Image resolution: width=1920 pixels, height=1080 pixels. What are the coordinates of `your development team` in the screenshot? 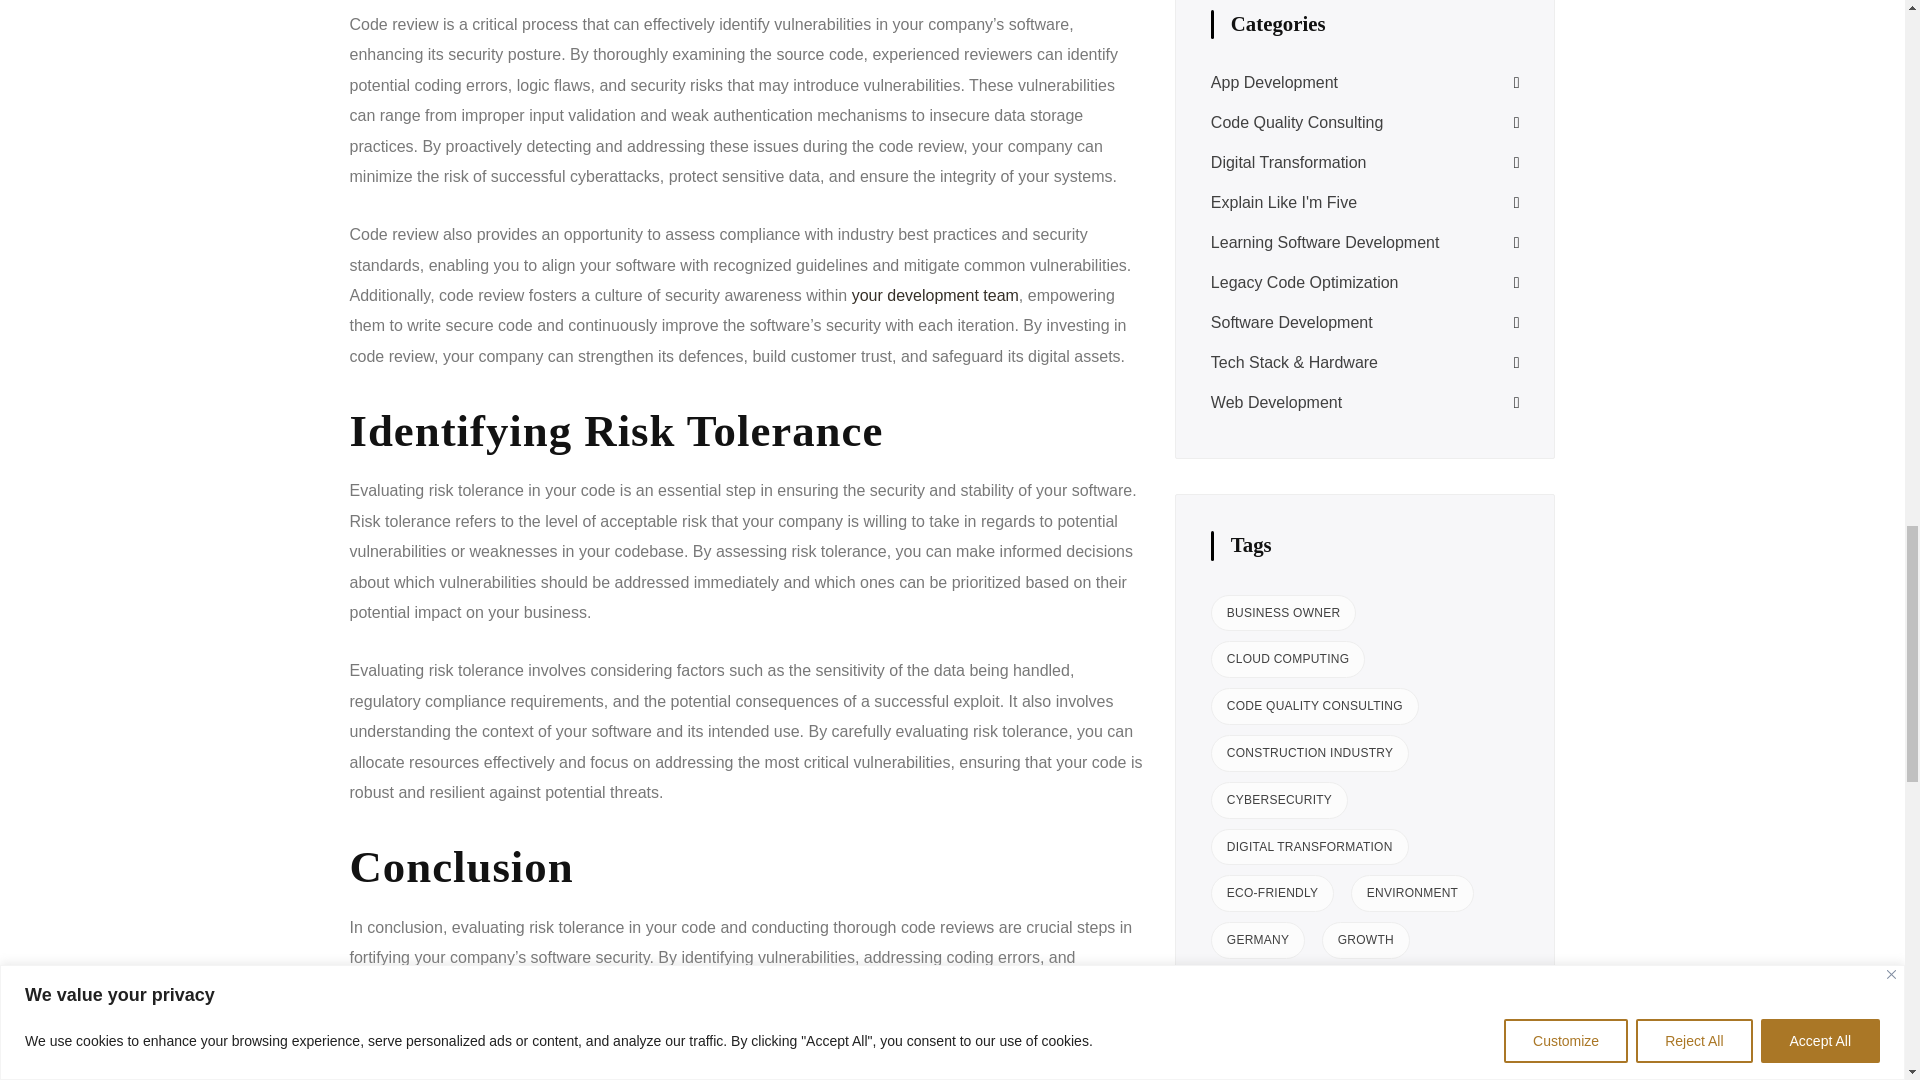 It's located at (936, 295).